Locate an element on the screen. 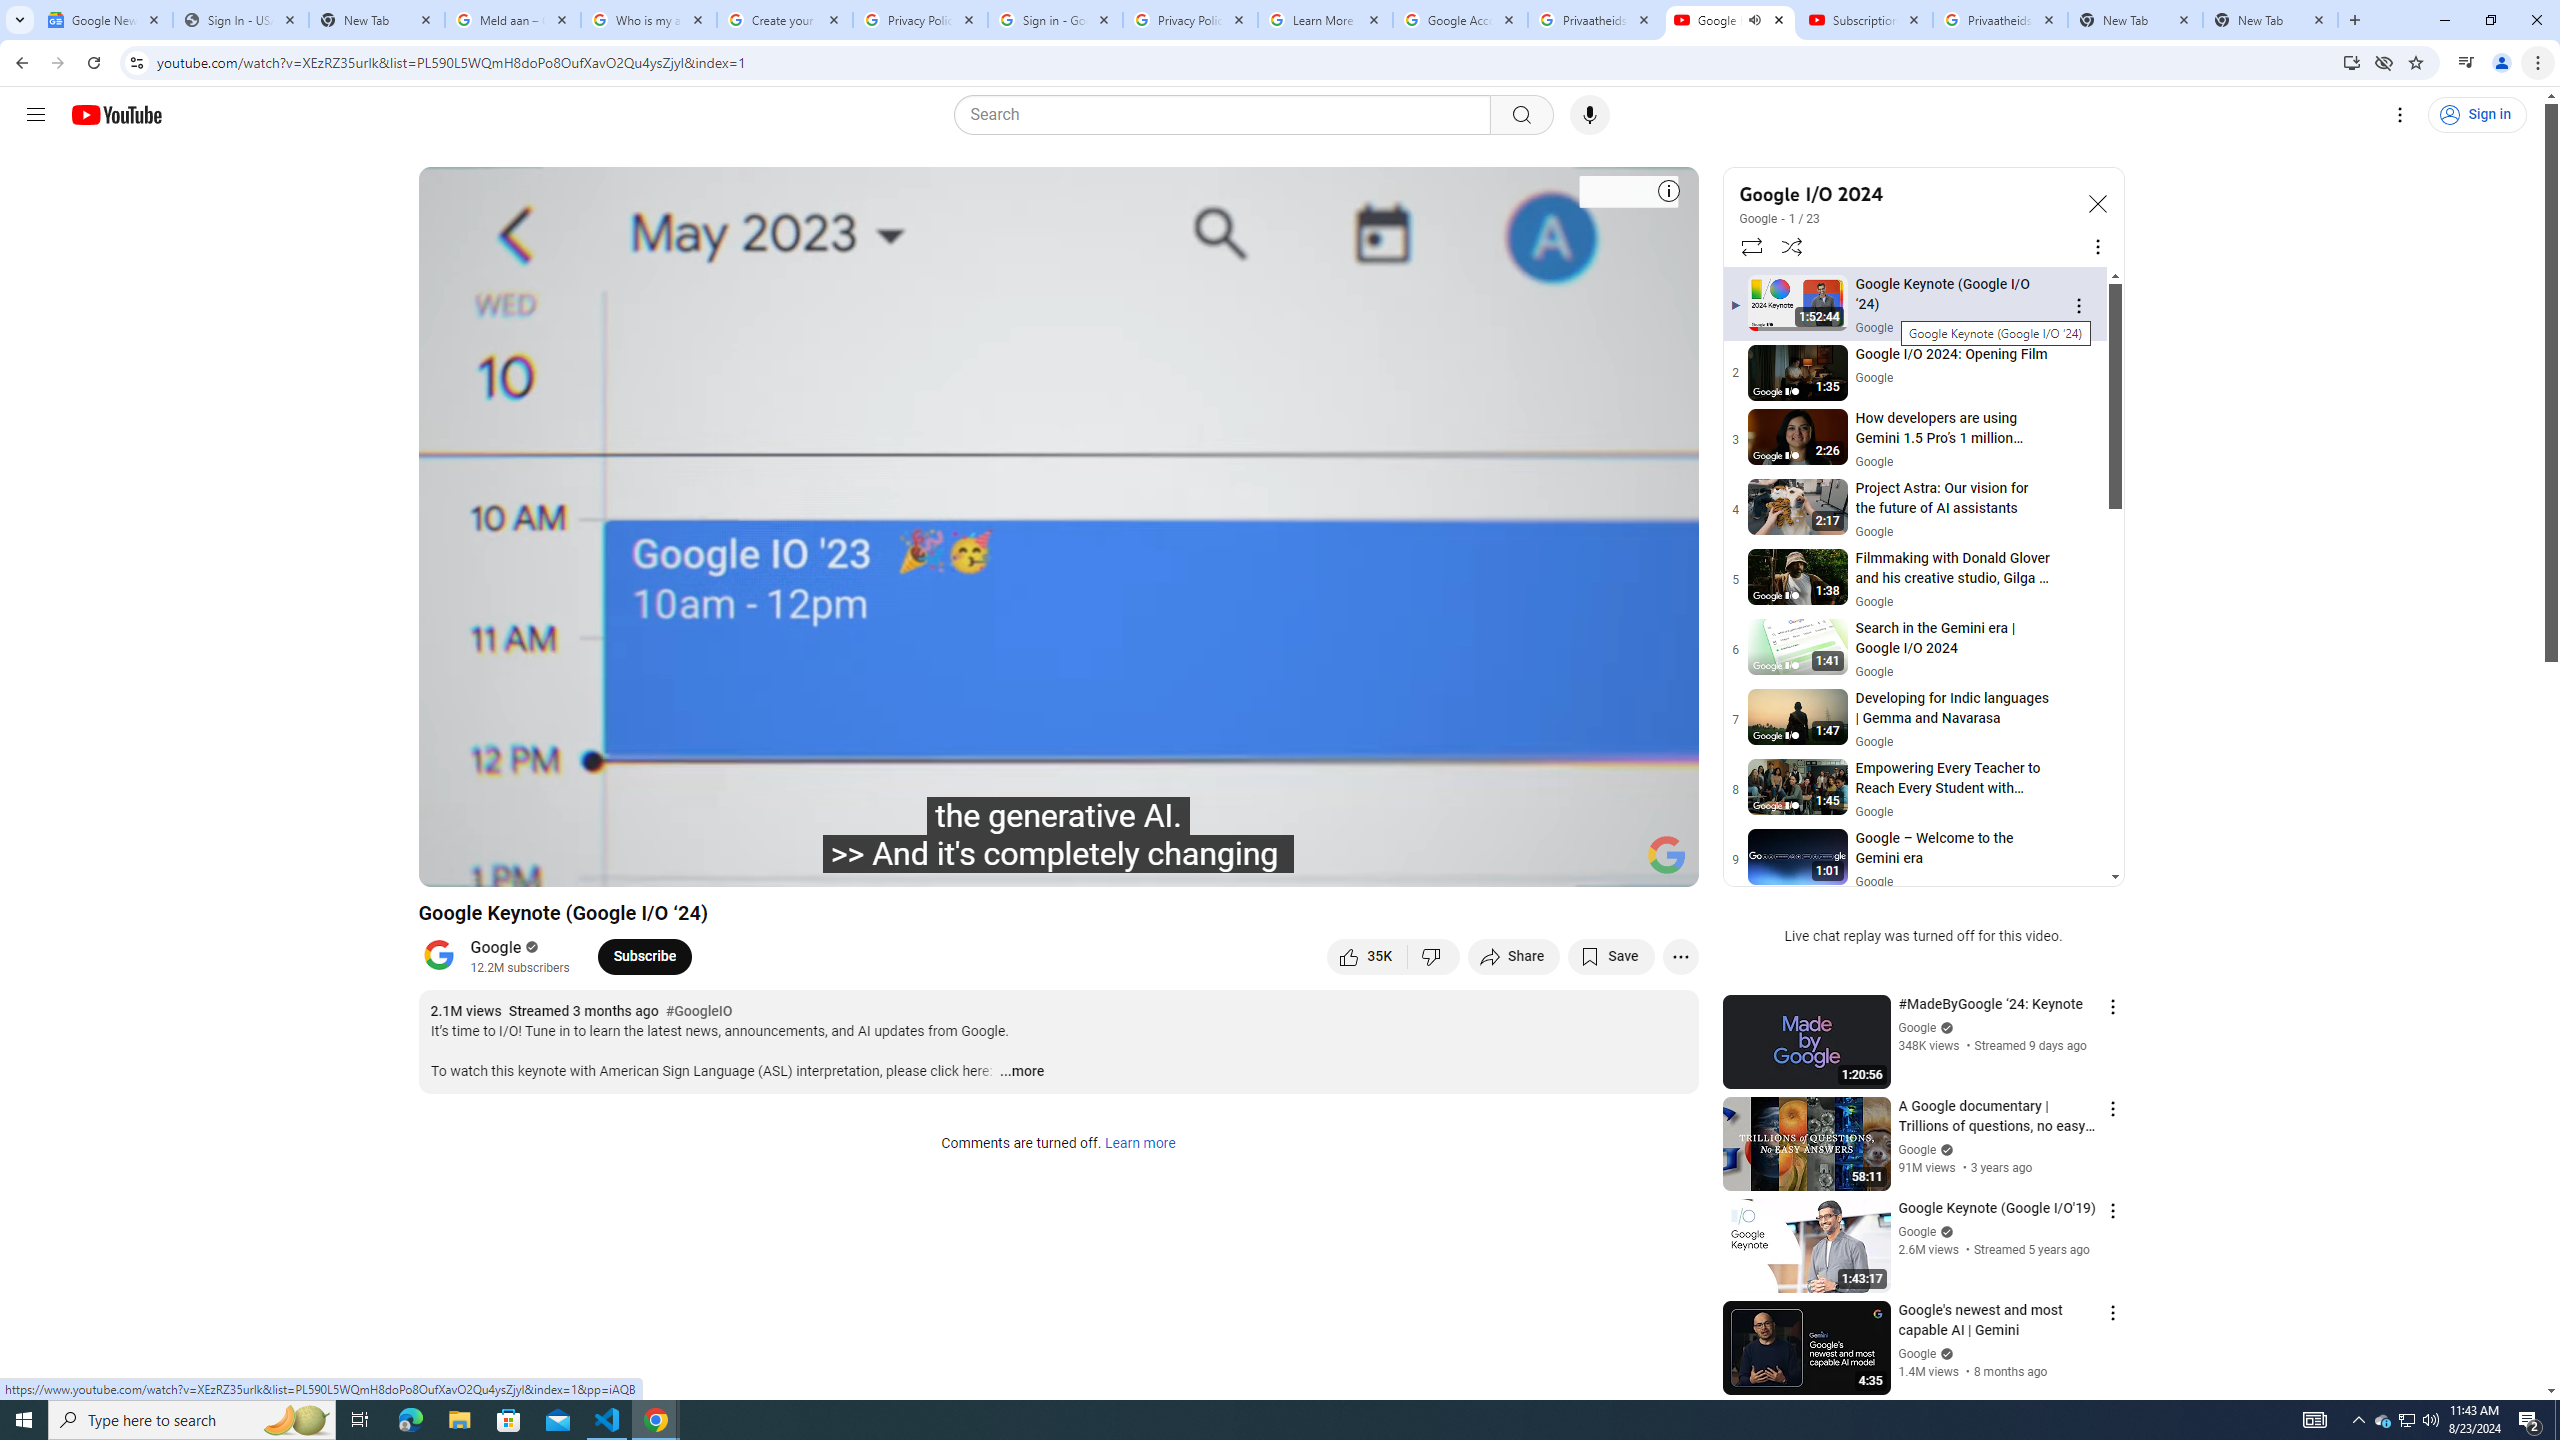  ...more is located at coordinates (1021, 1072).